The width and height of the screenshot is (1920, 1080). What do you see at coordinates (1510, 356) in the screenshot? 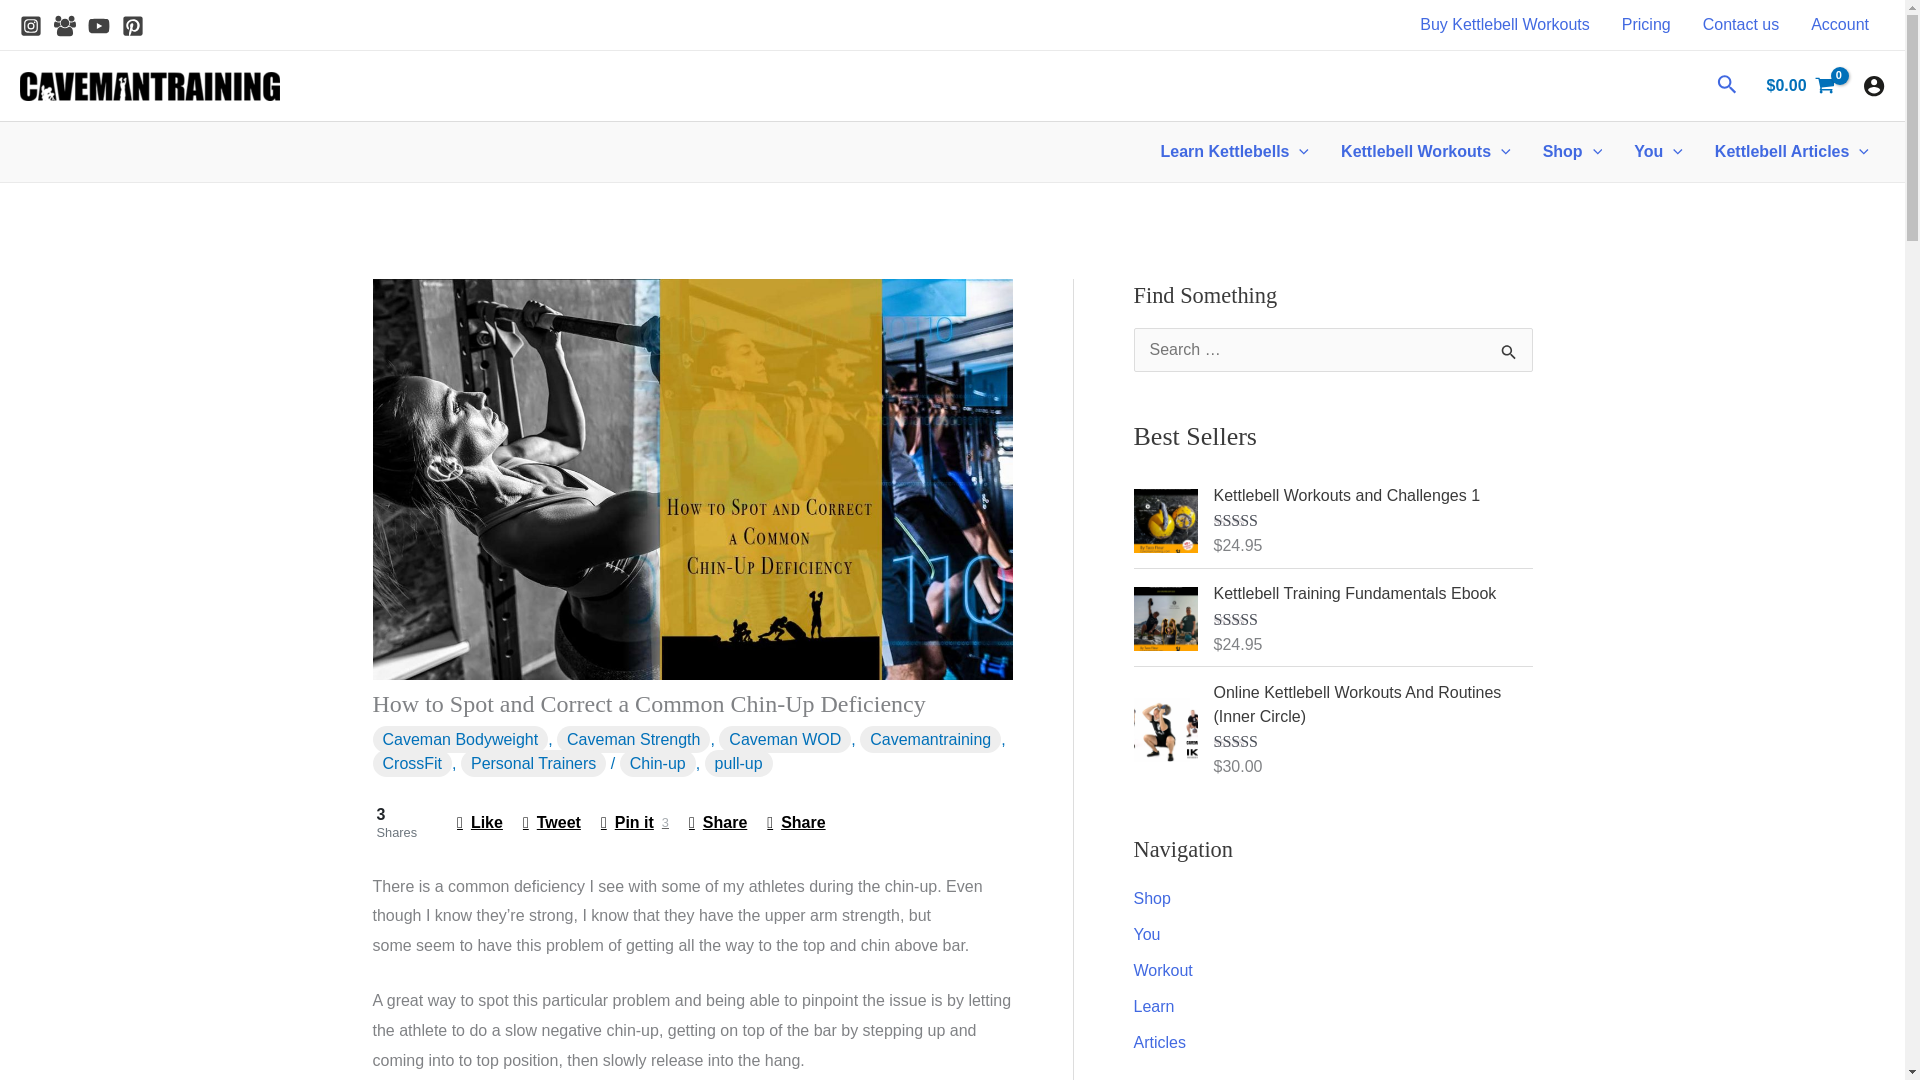
I see `Search` at bounding box center [1510, 356].